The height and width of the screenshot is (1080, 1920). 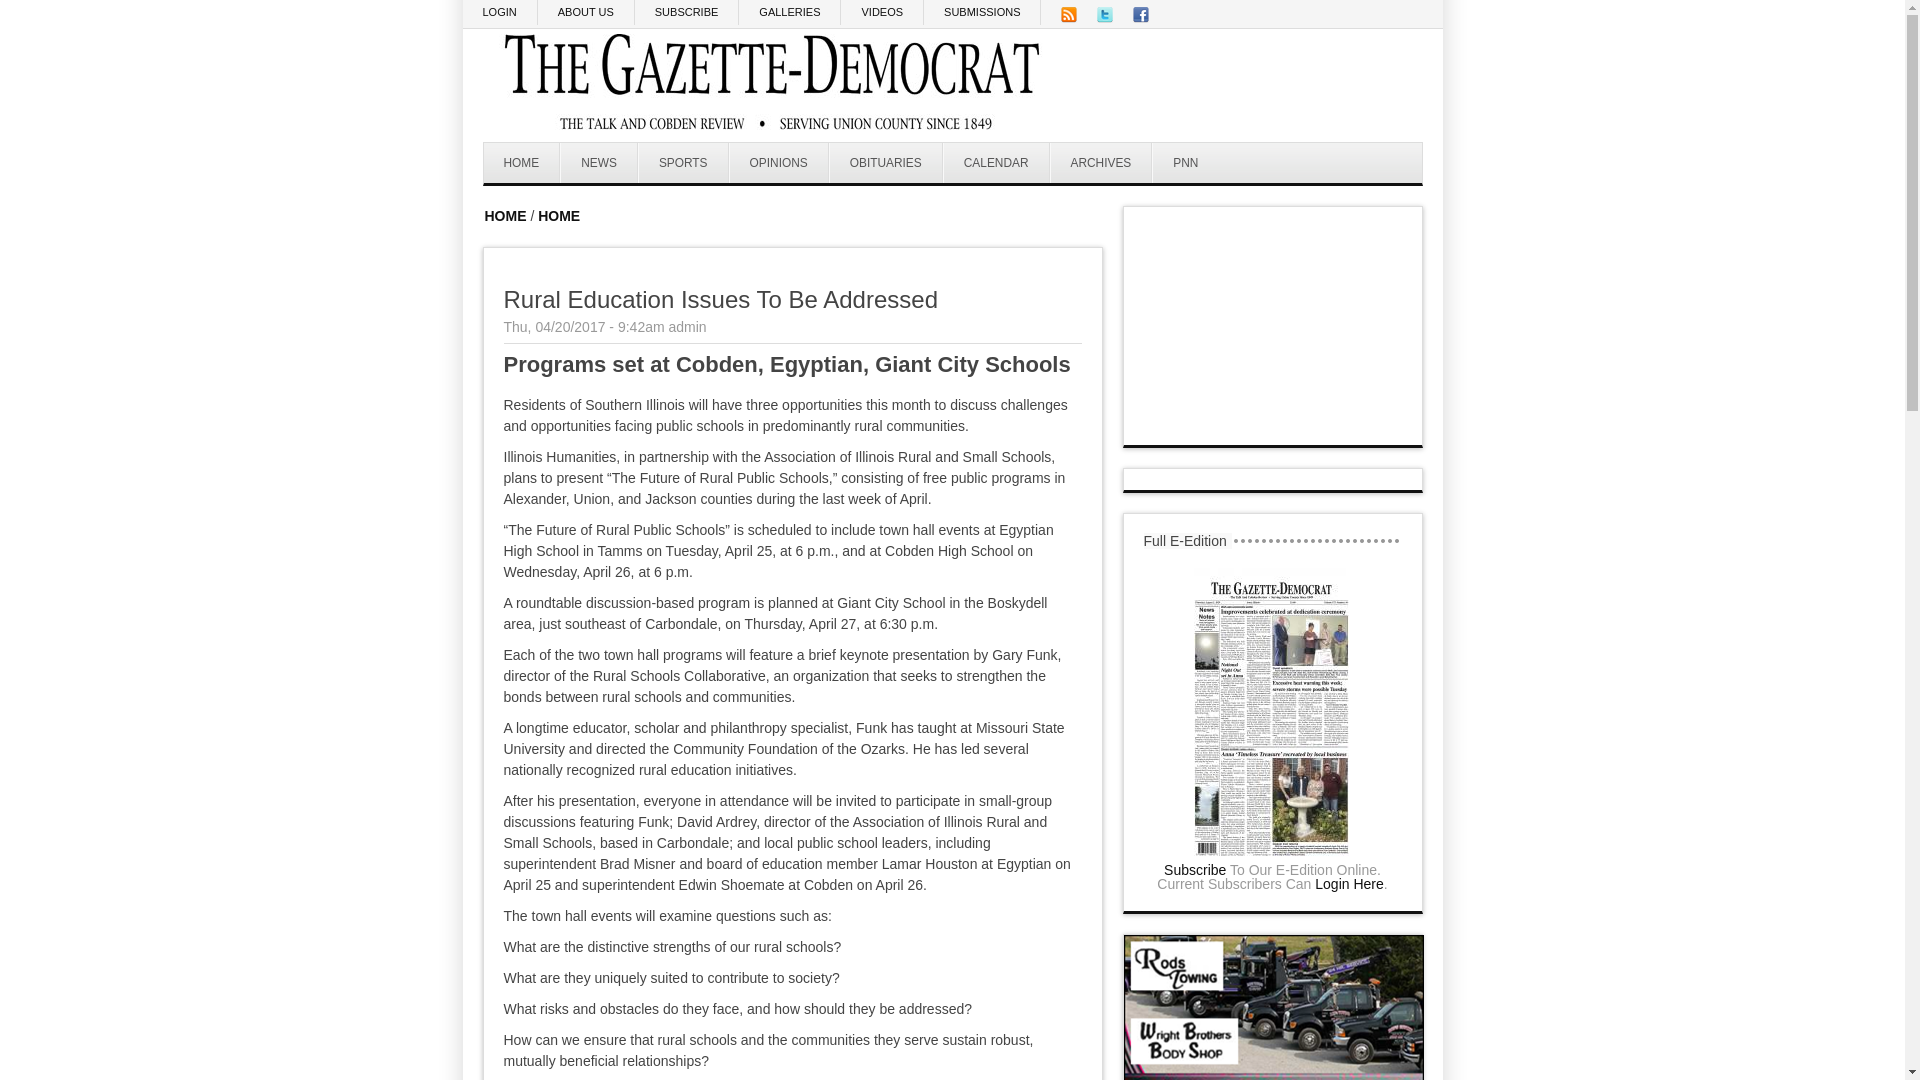 I want to click on SPORTS, so click(x=683, y=162).